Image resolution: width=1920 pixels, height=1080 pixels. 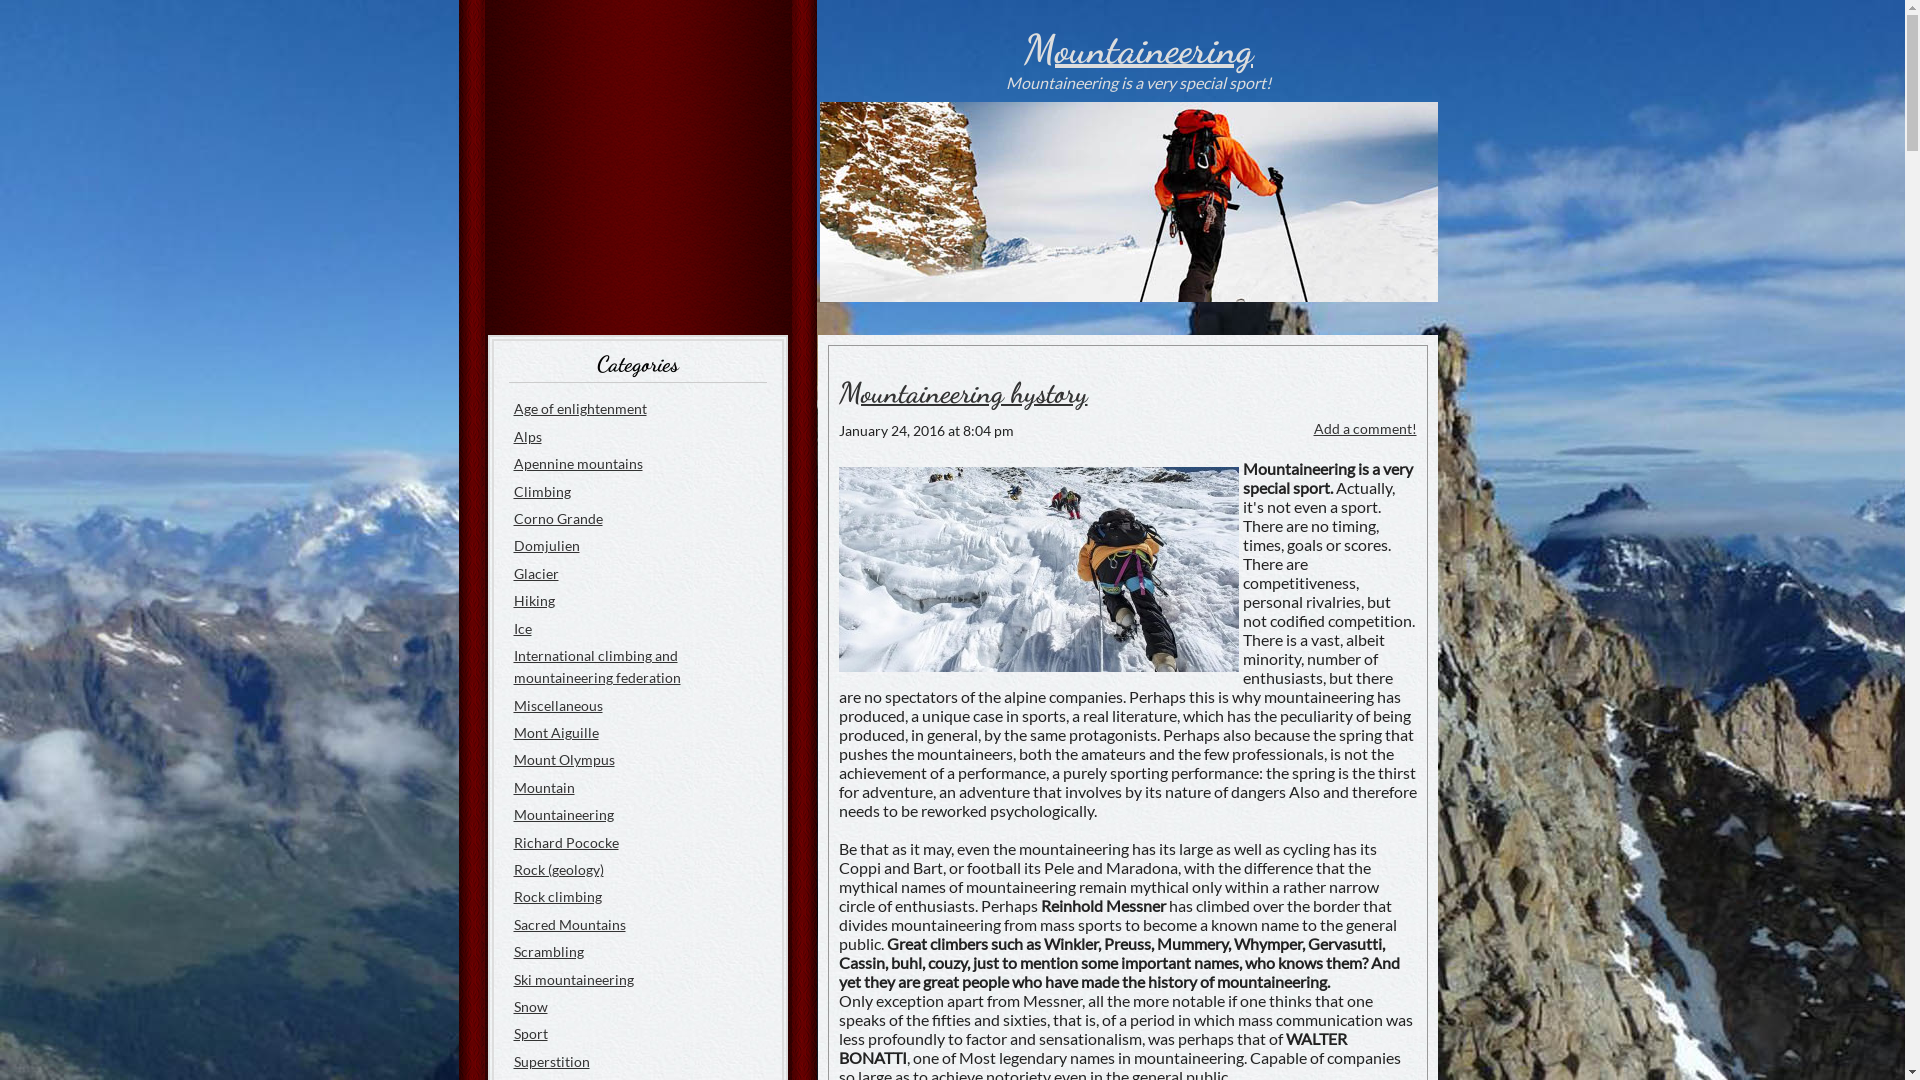 I want to click on Mountaineering, so click(x=1138, y=49).